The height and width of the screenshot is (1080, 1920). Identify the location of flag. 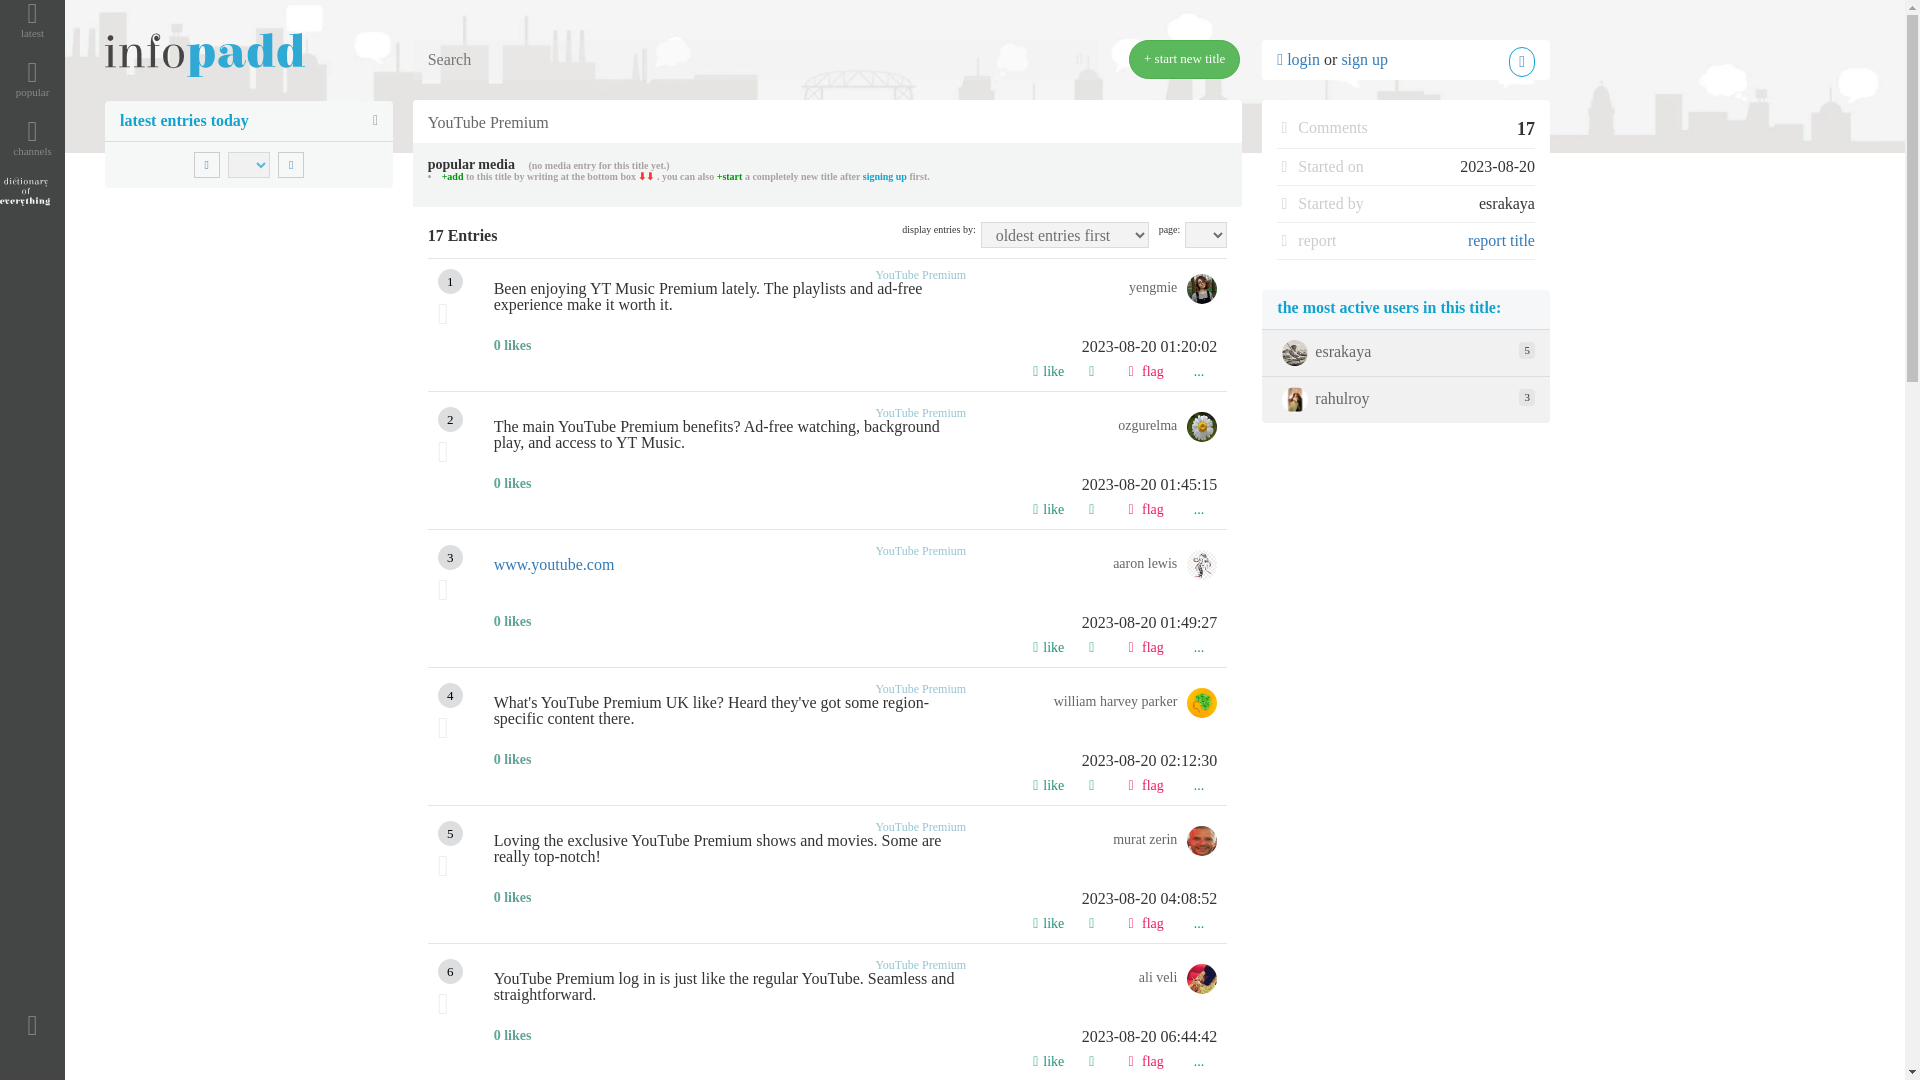
(1145, 506).